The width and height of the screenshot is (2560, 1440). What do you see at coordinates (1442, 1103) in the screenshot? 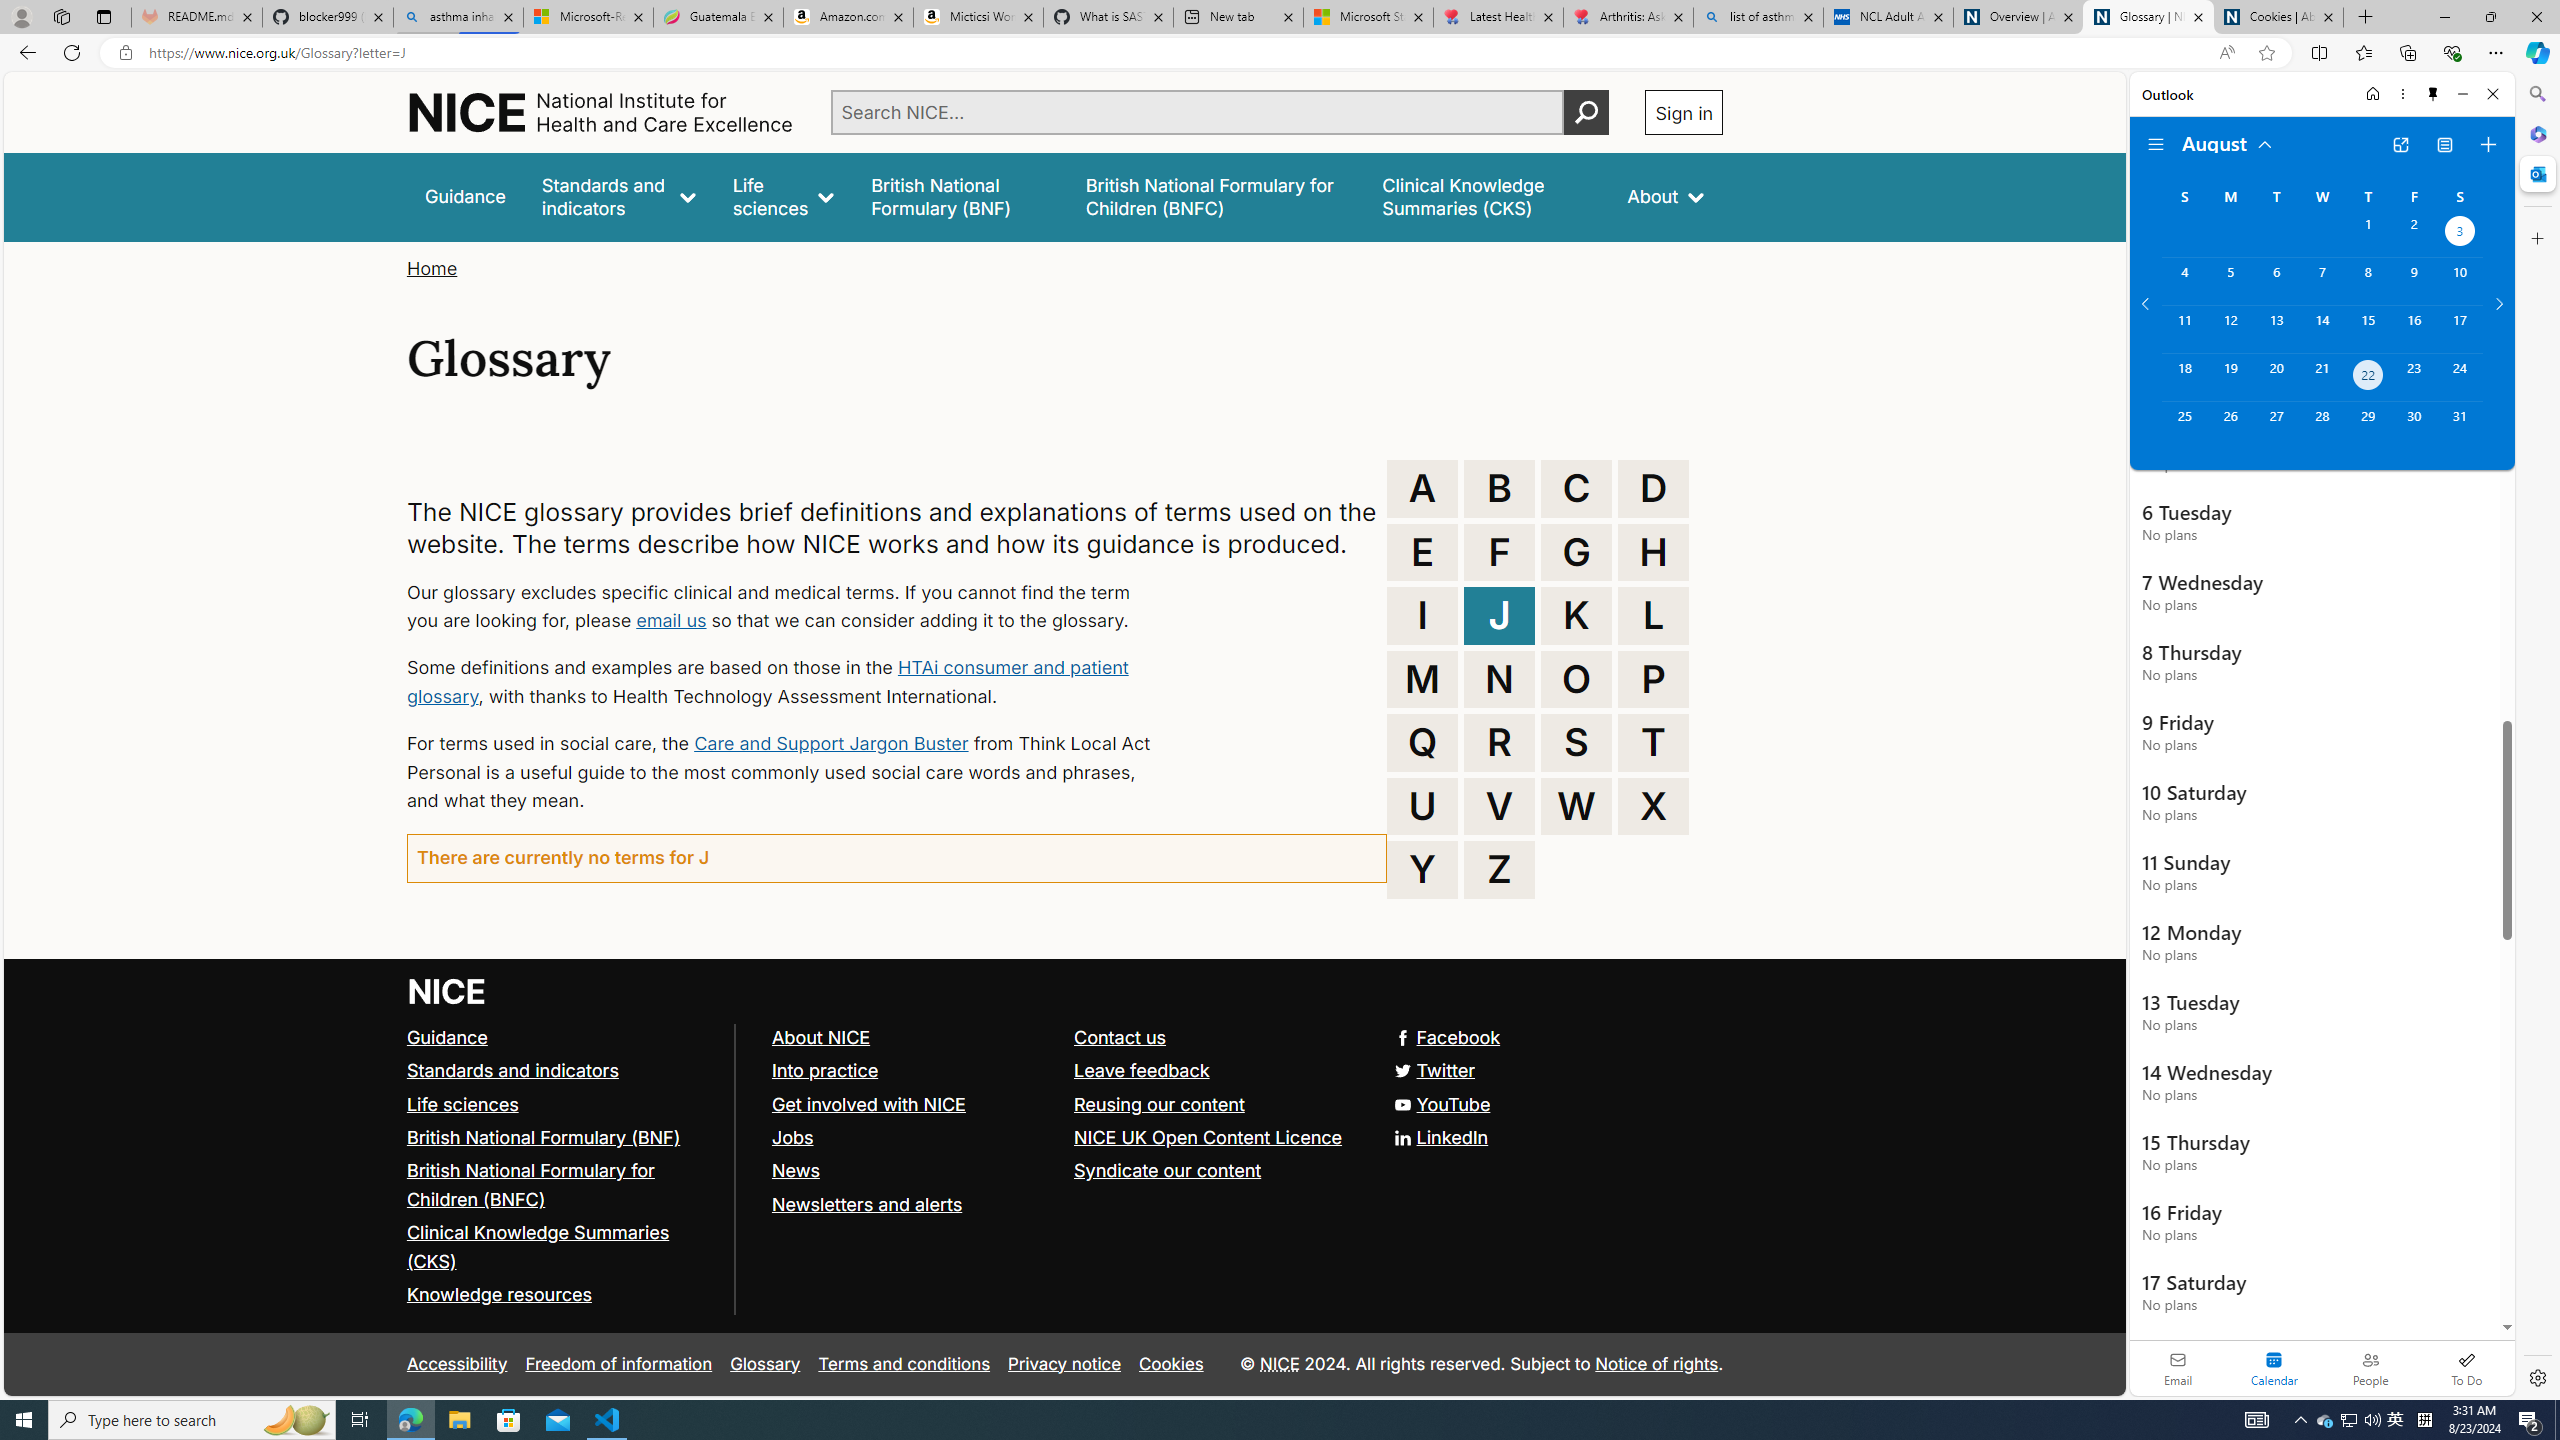
I see `YouTube` at bounding box center [1442, 1103].